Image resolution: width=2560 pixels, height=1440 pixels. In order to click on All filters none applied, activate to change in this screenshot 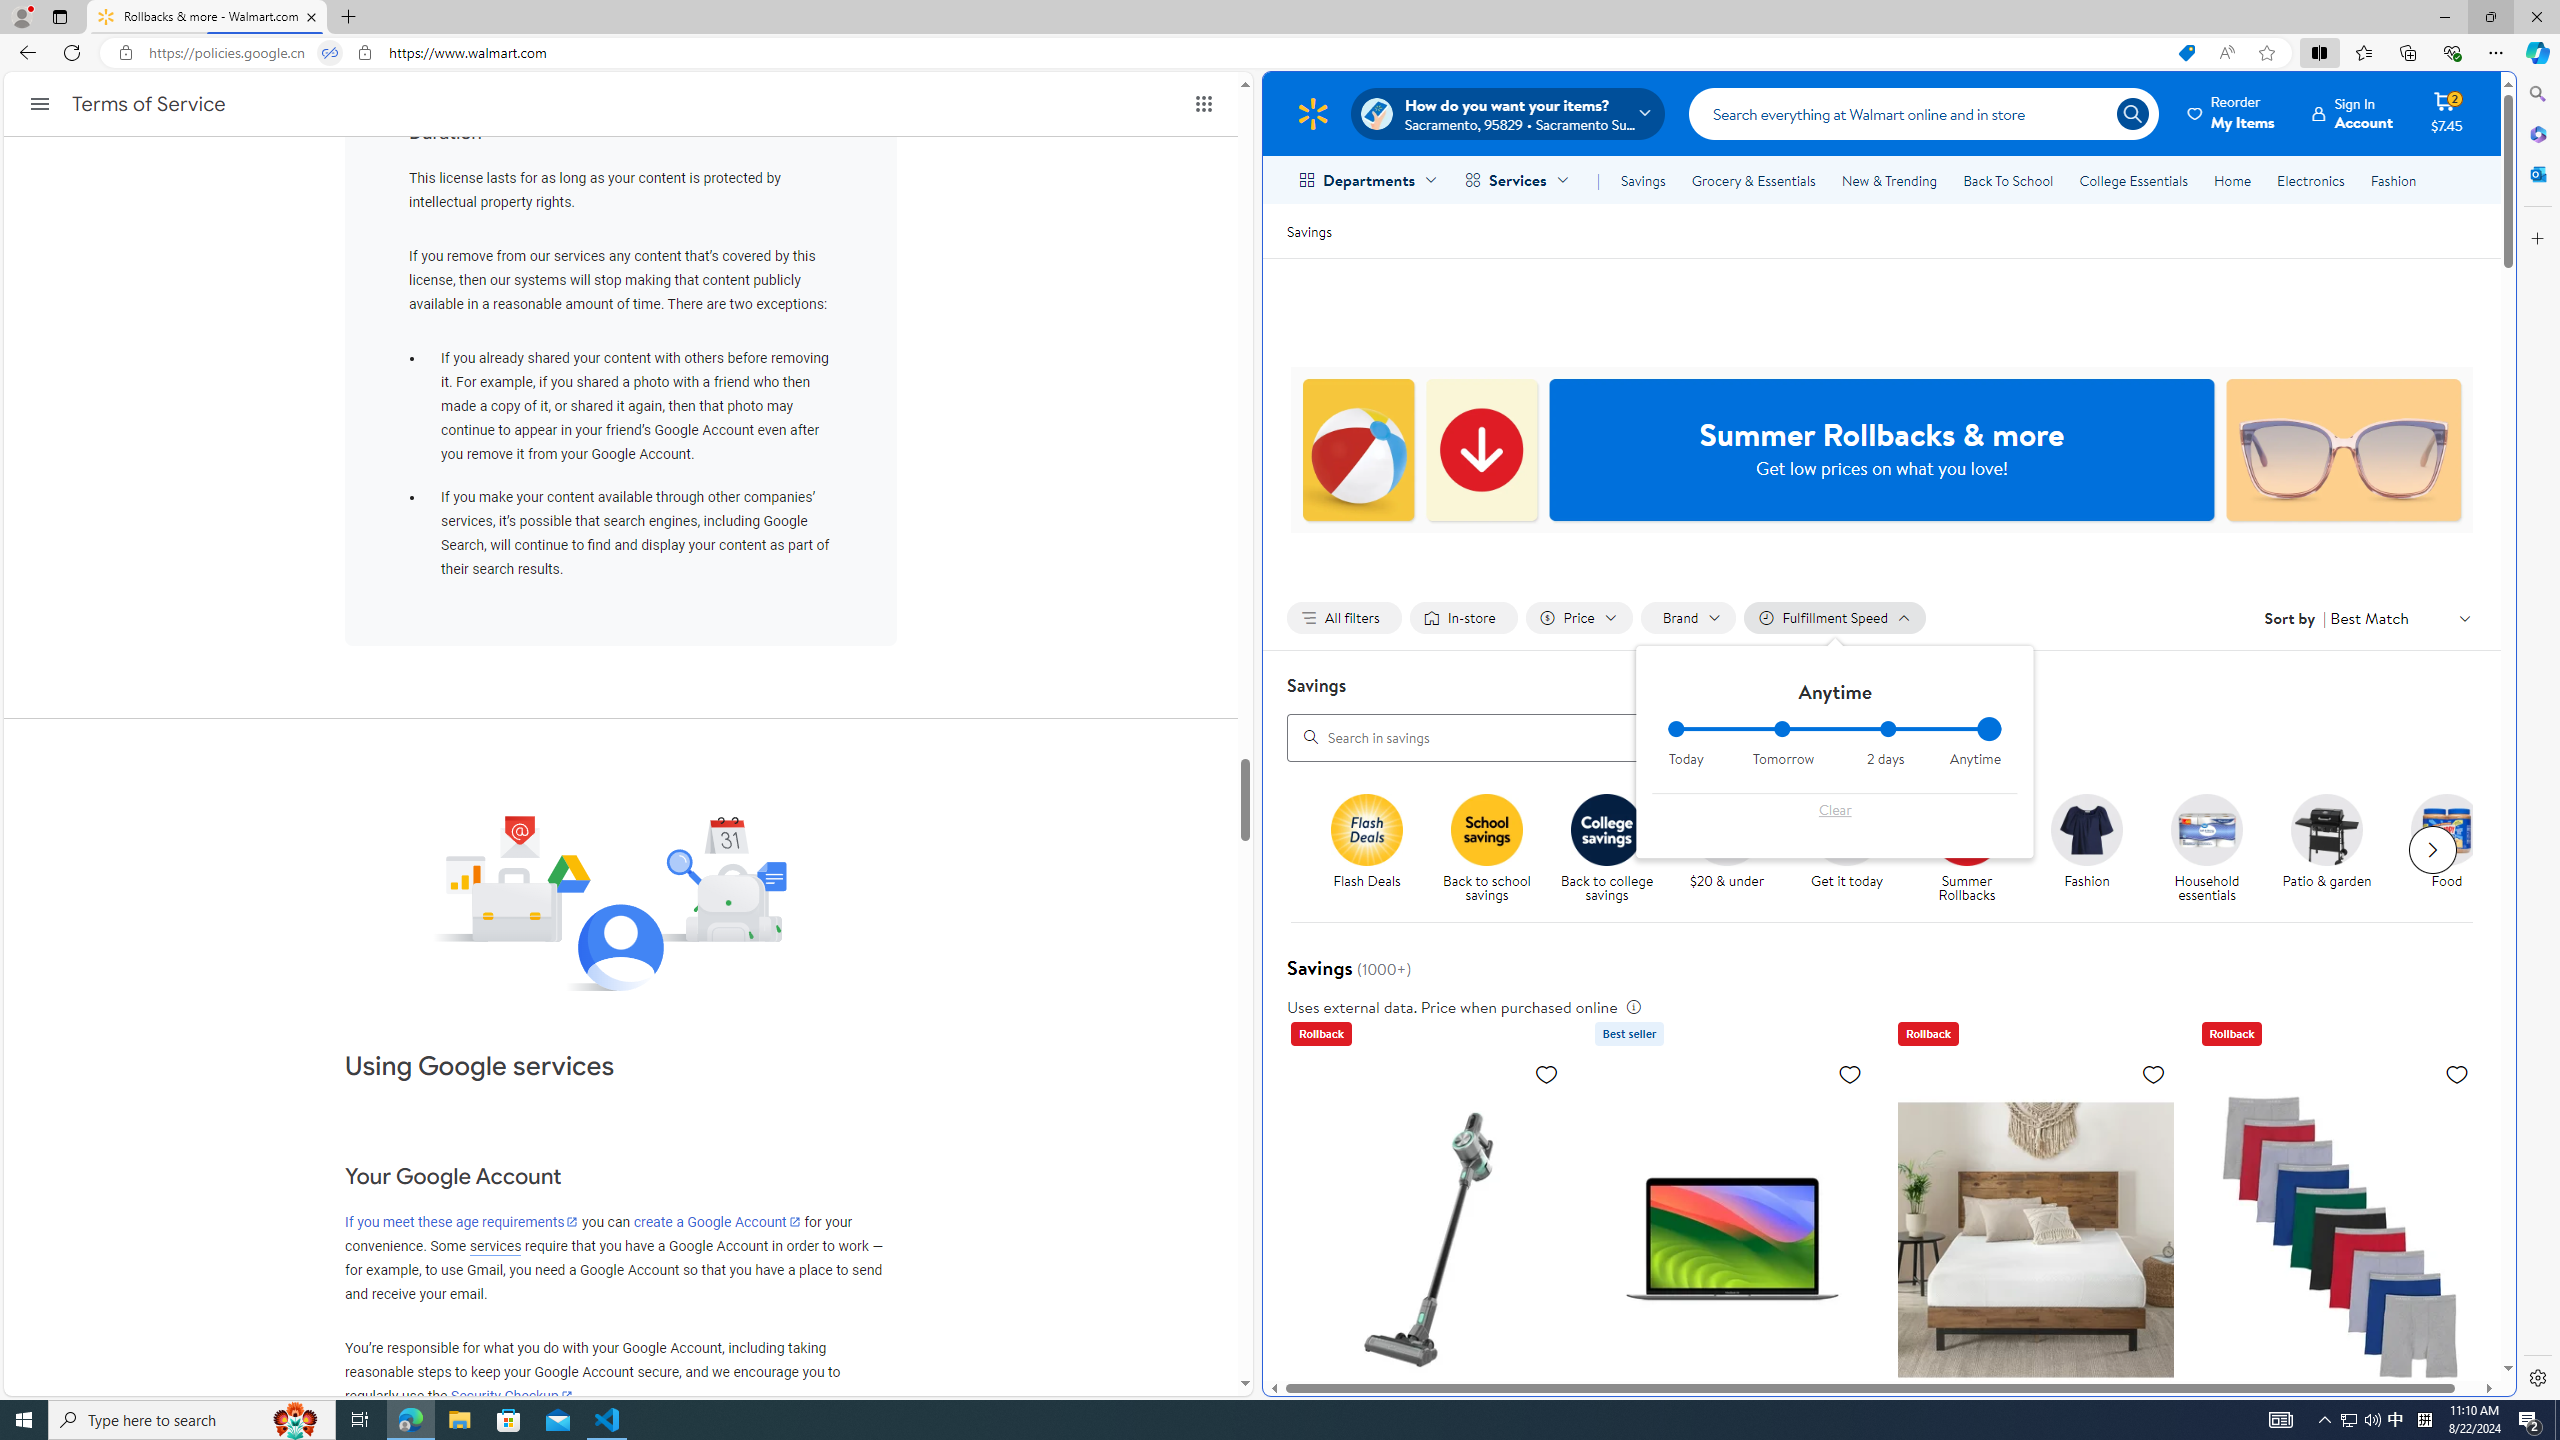, I will do `click(1344, 618)`.